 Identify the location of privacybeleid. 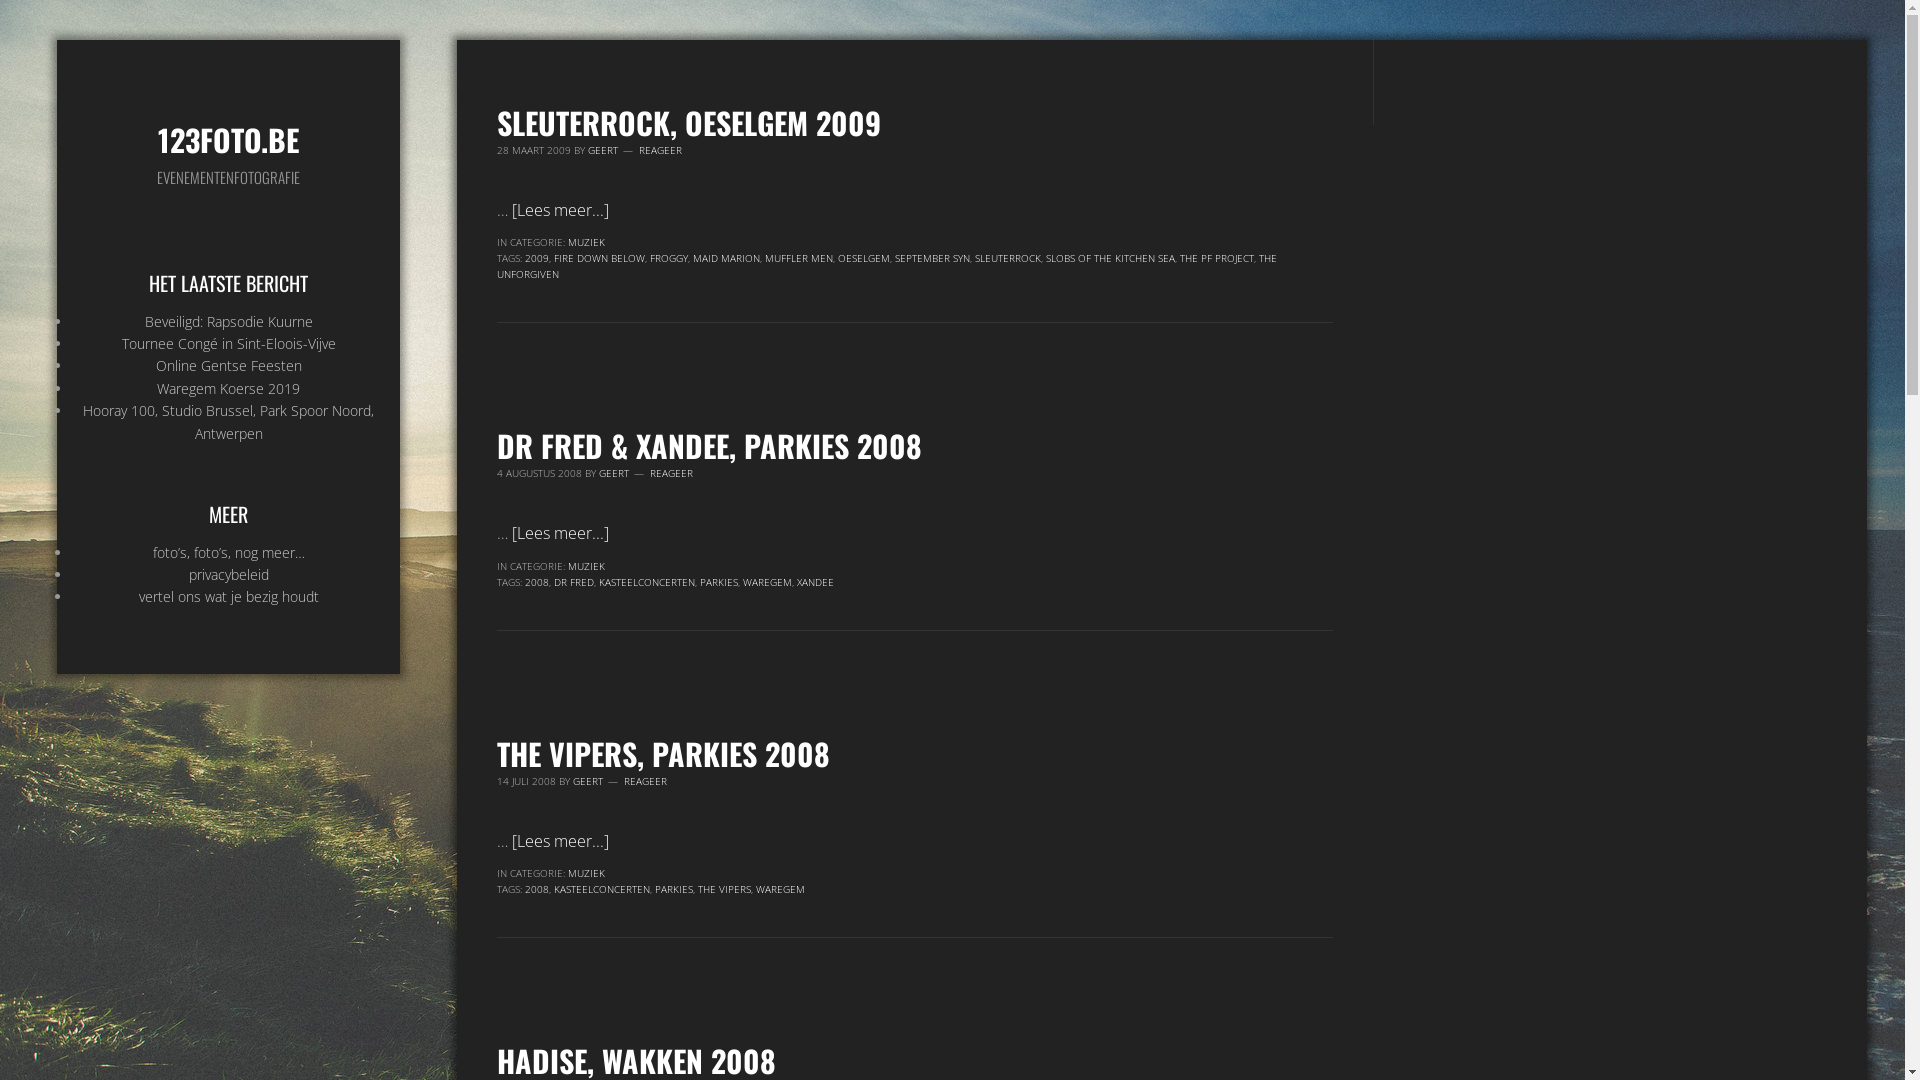
(229, 574).